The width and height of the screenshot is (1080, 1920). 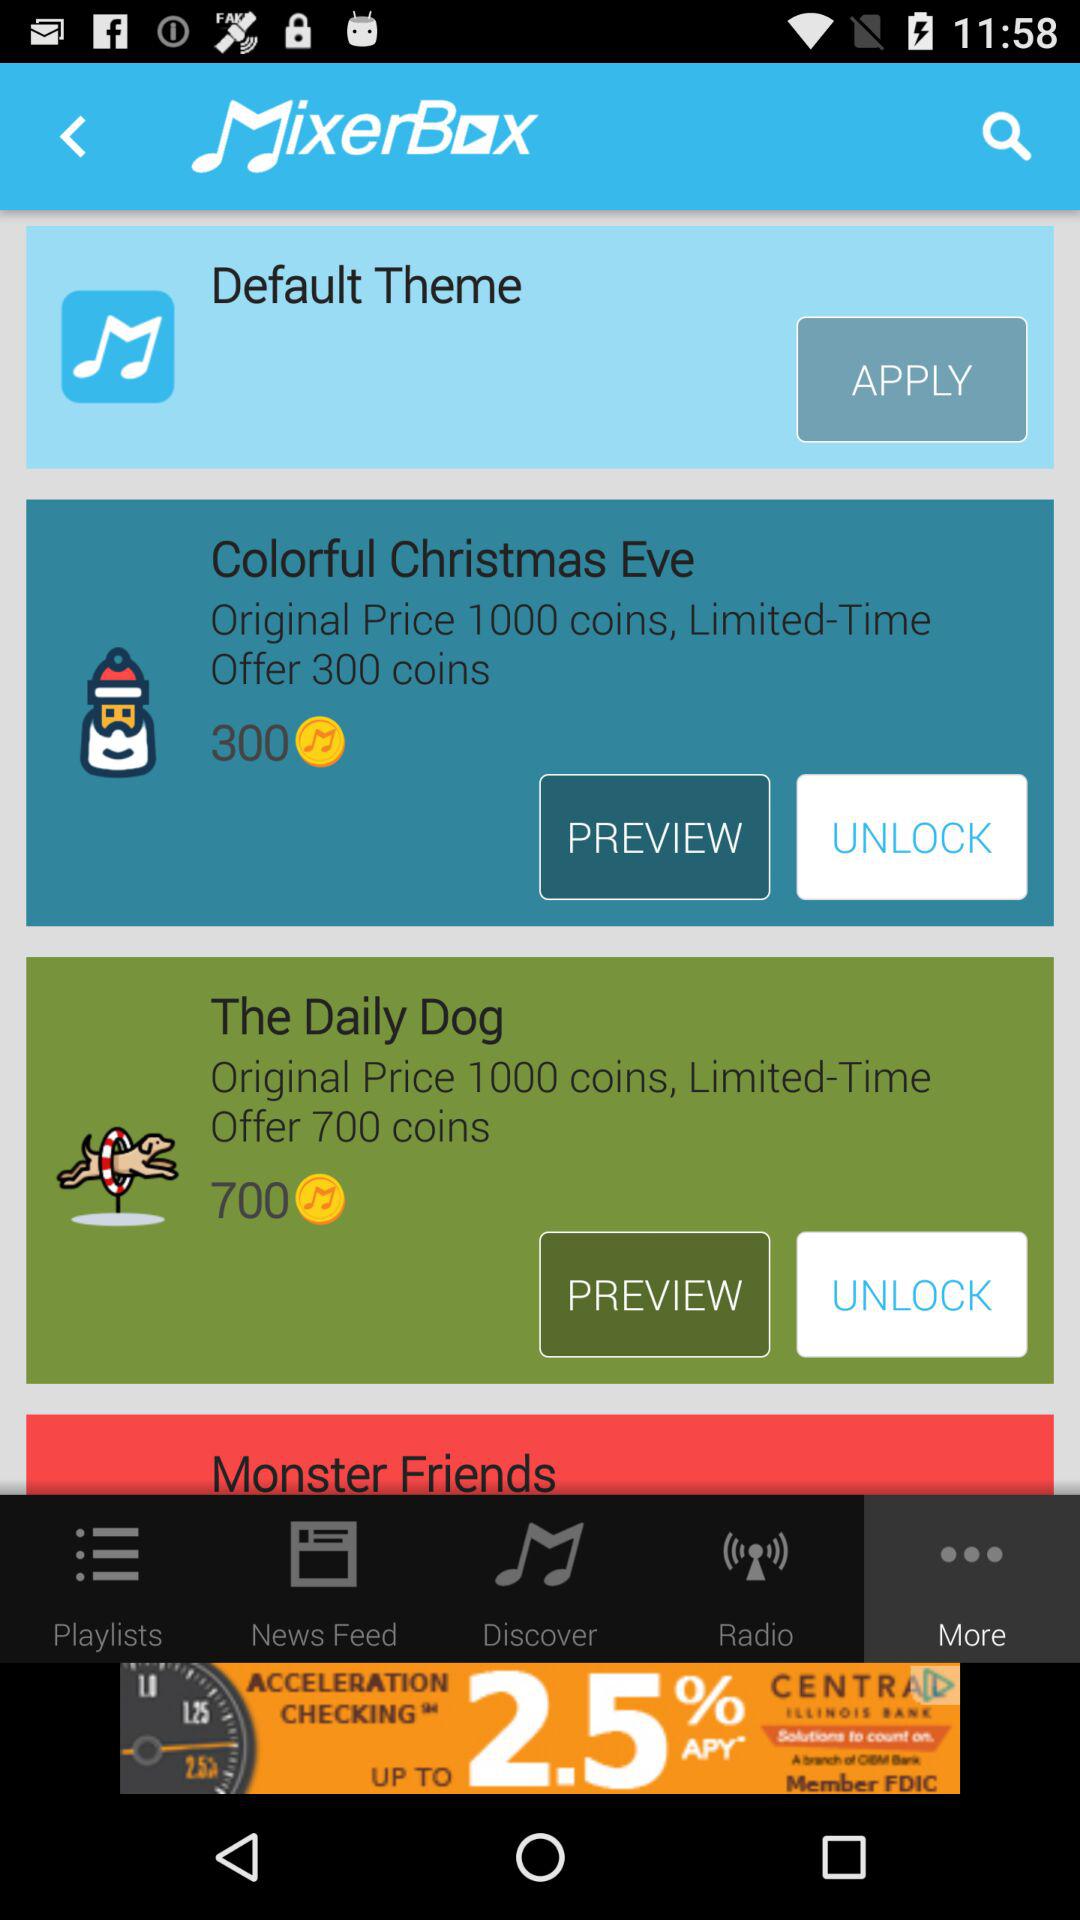 I want to click on advertisement for centra, so click(x=540, y=1728).